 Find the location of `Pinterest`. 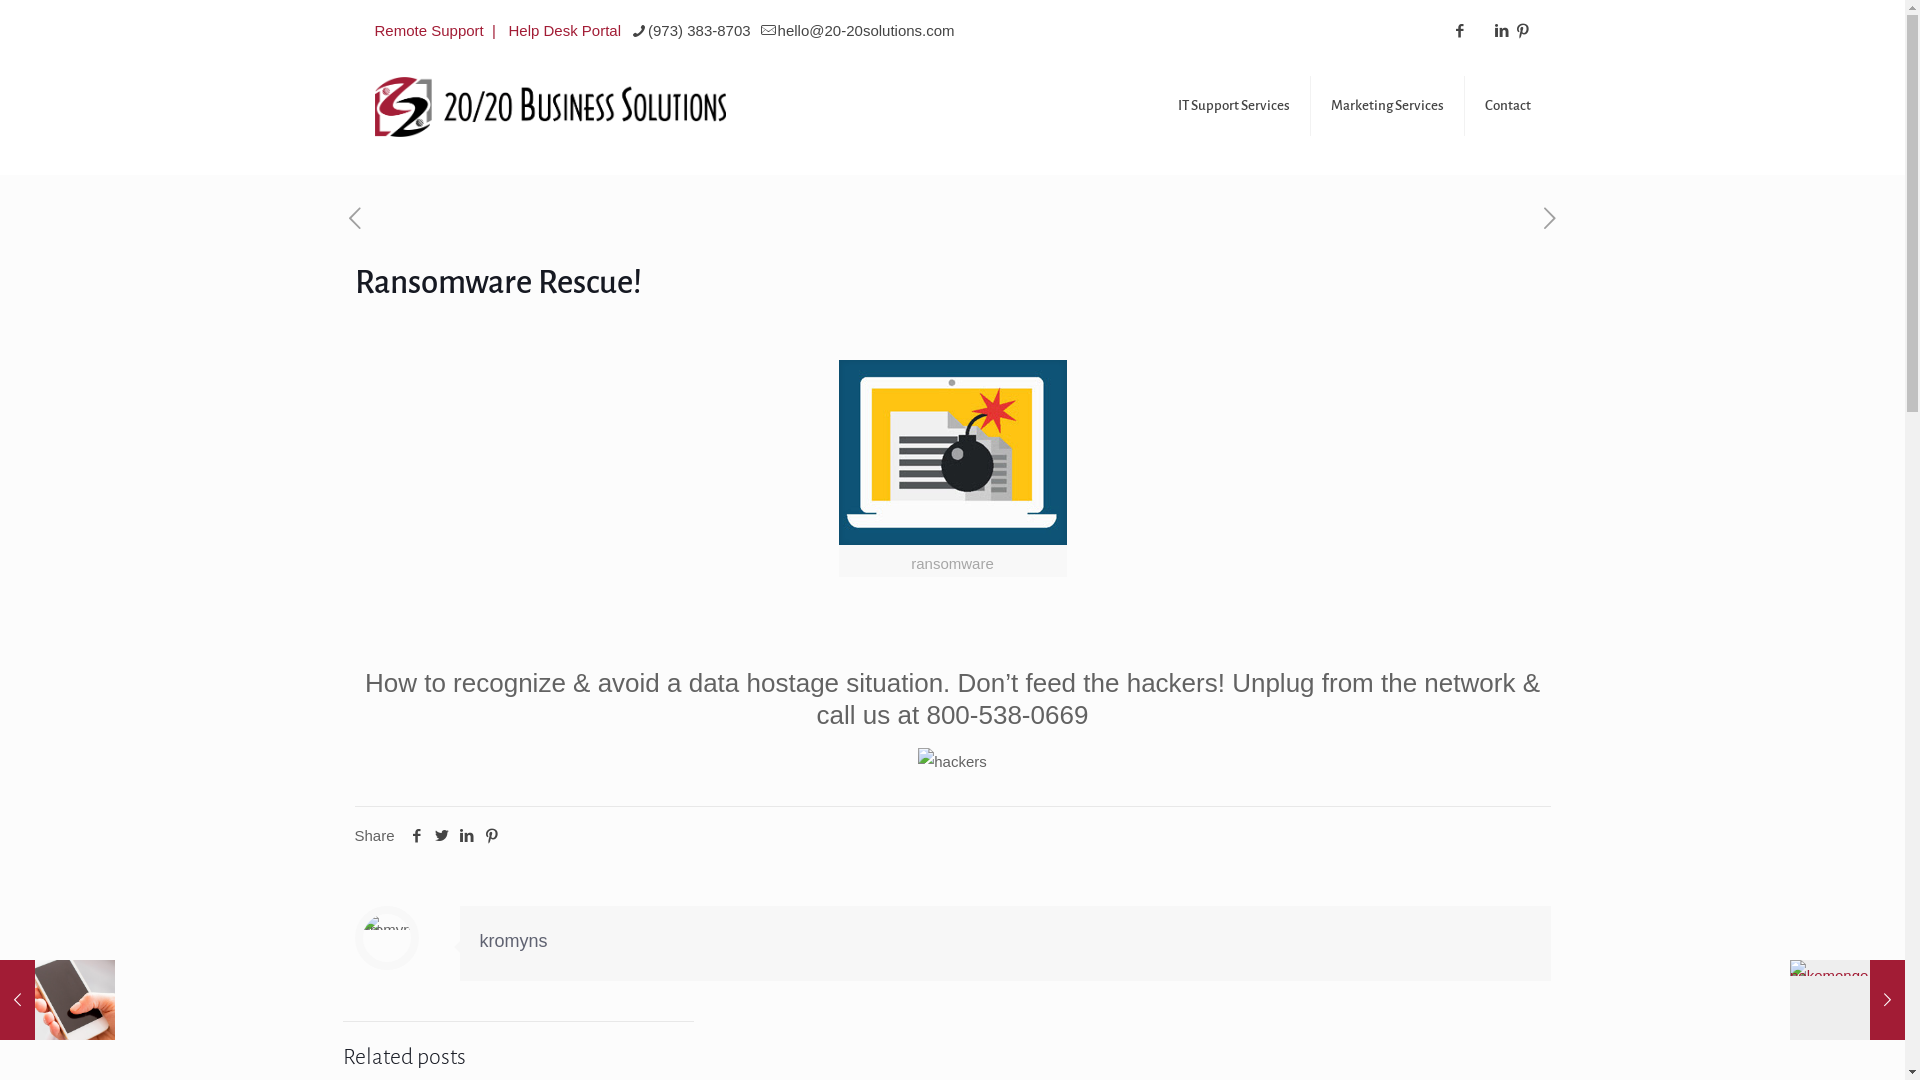

Pinterest is located at coordinates (1524, 31).